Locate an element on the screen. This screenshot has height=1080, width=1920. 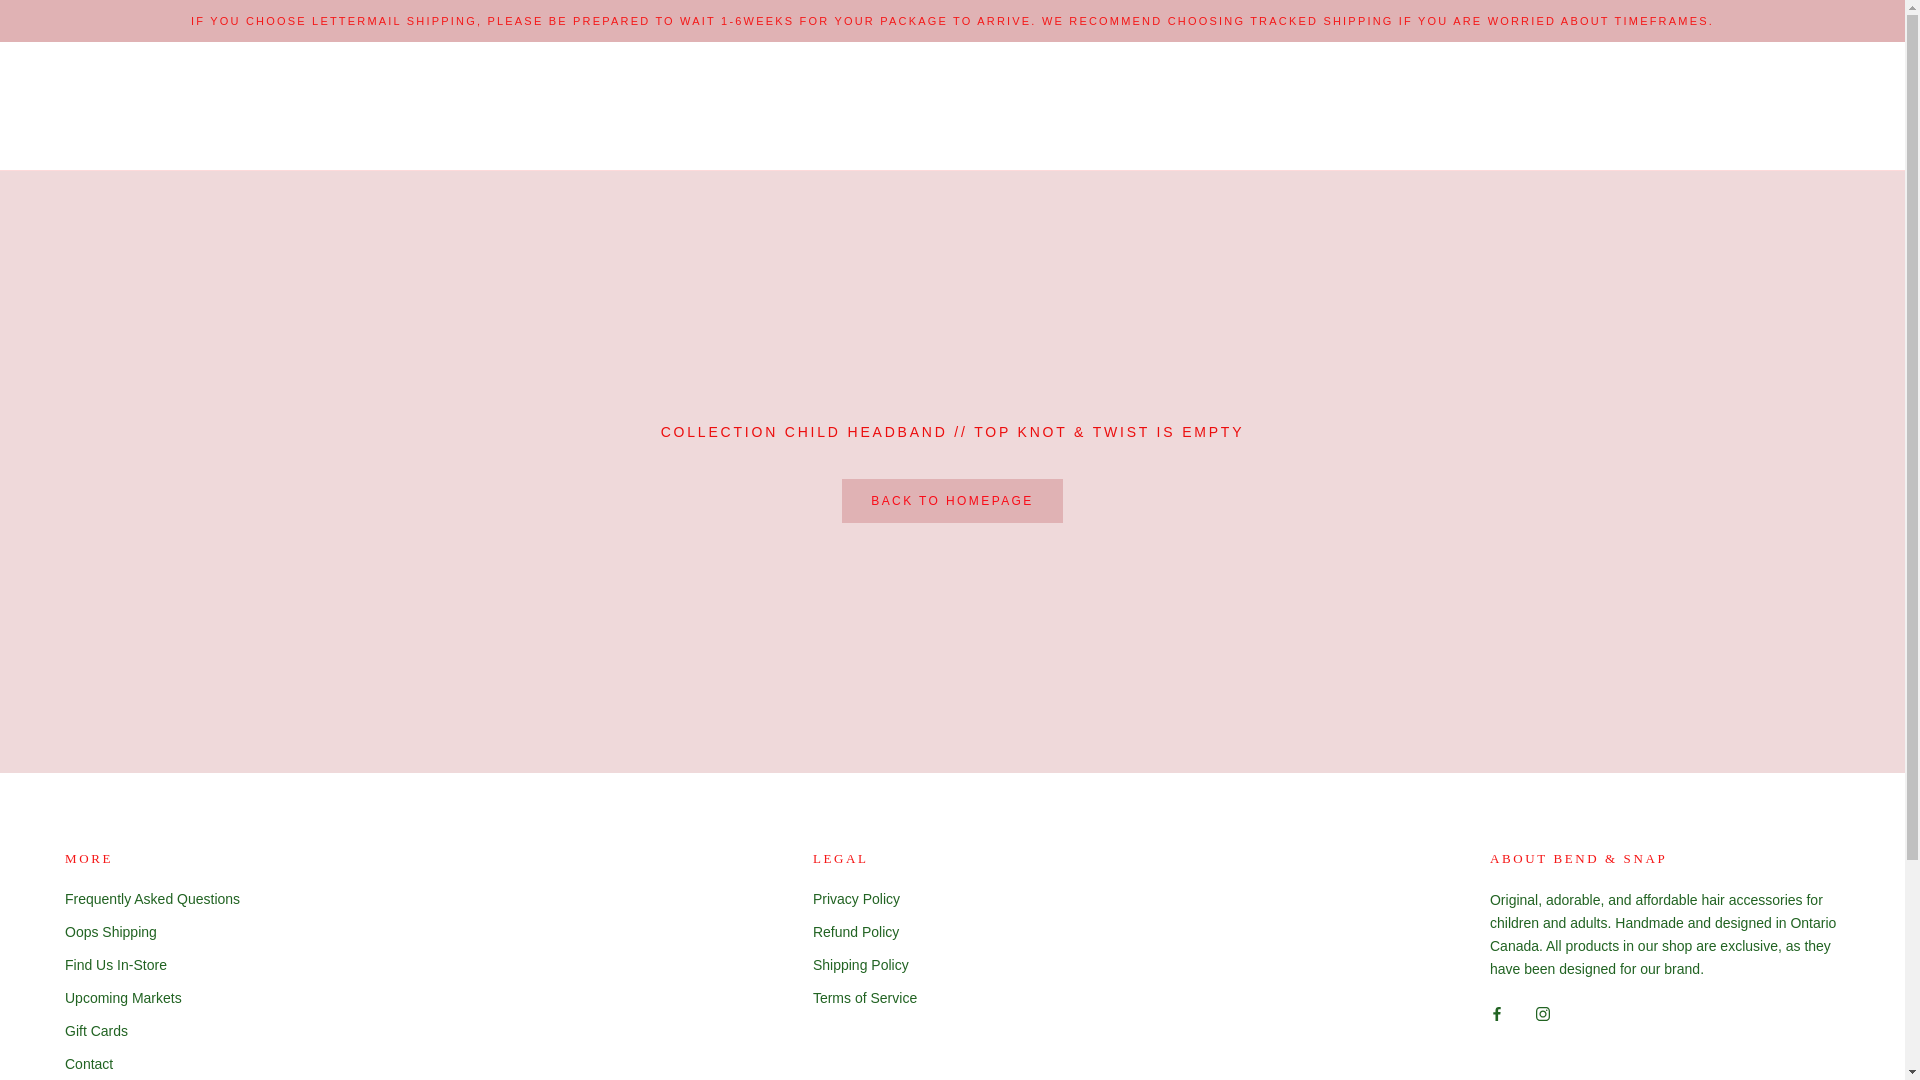
Oops Shipping is located at coordinates (152, 932).